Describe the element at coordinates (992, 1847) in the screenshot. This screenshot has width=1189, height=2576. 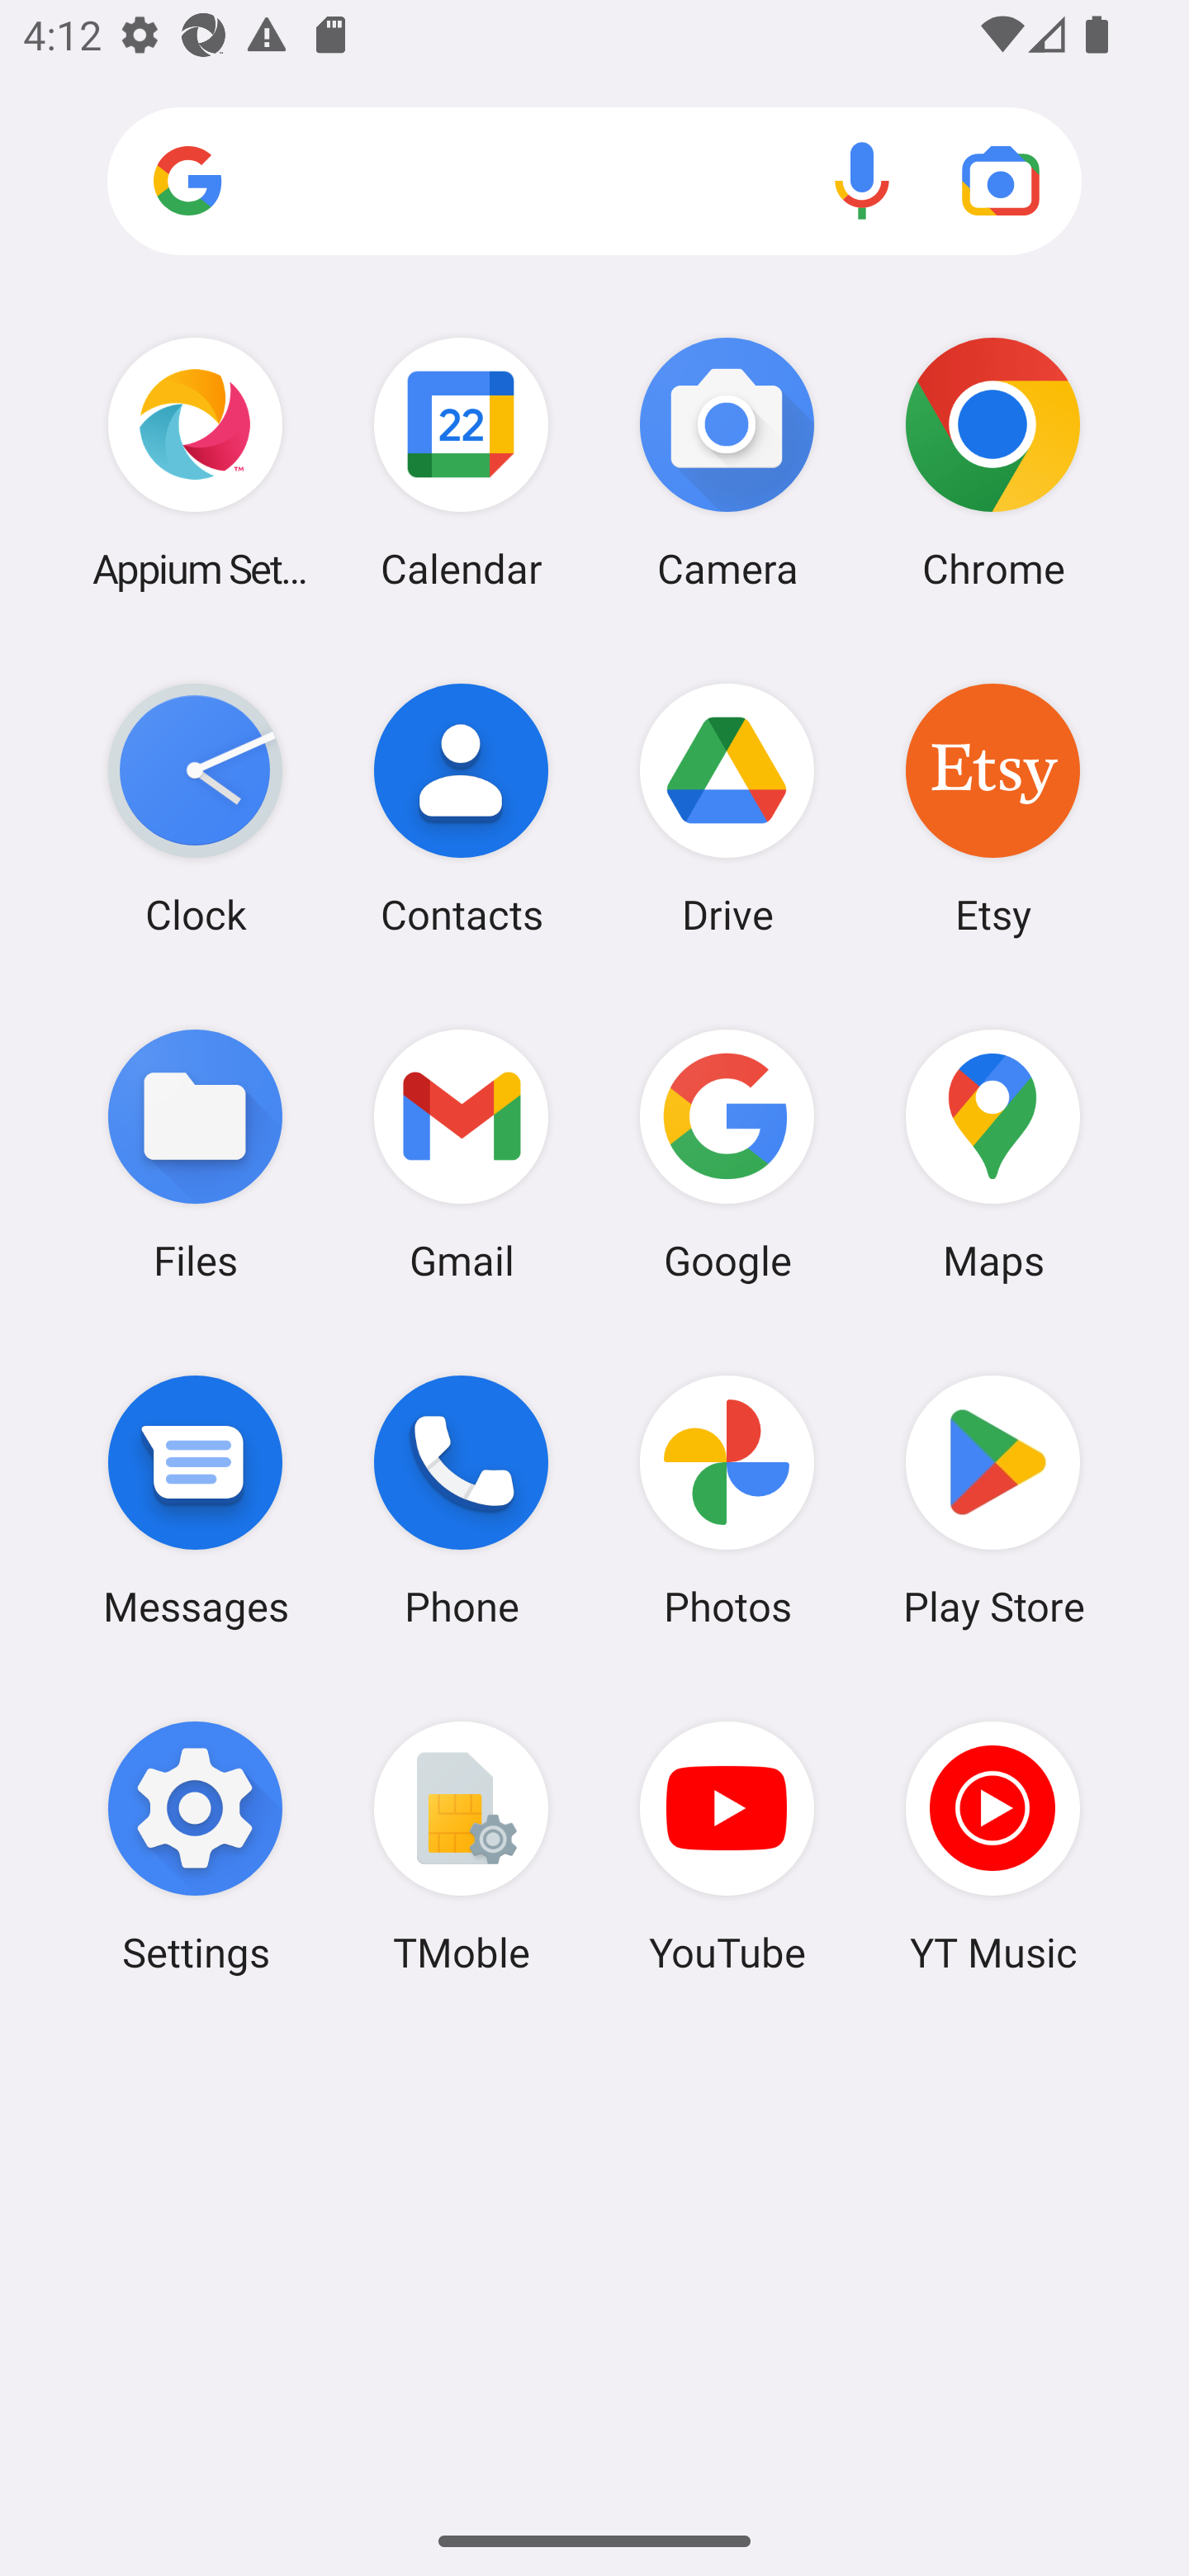
I see `YT Music` at that location.